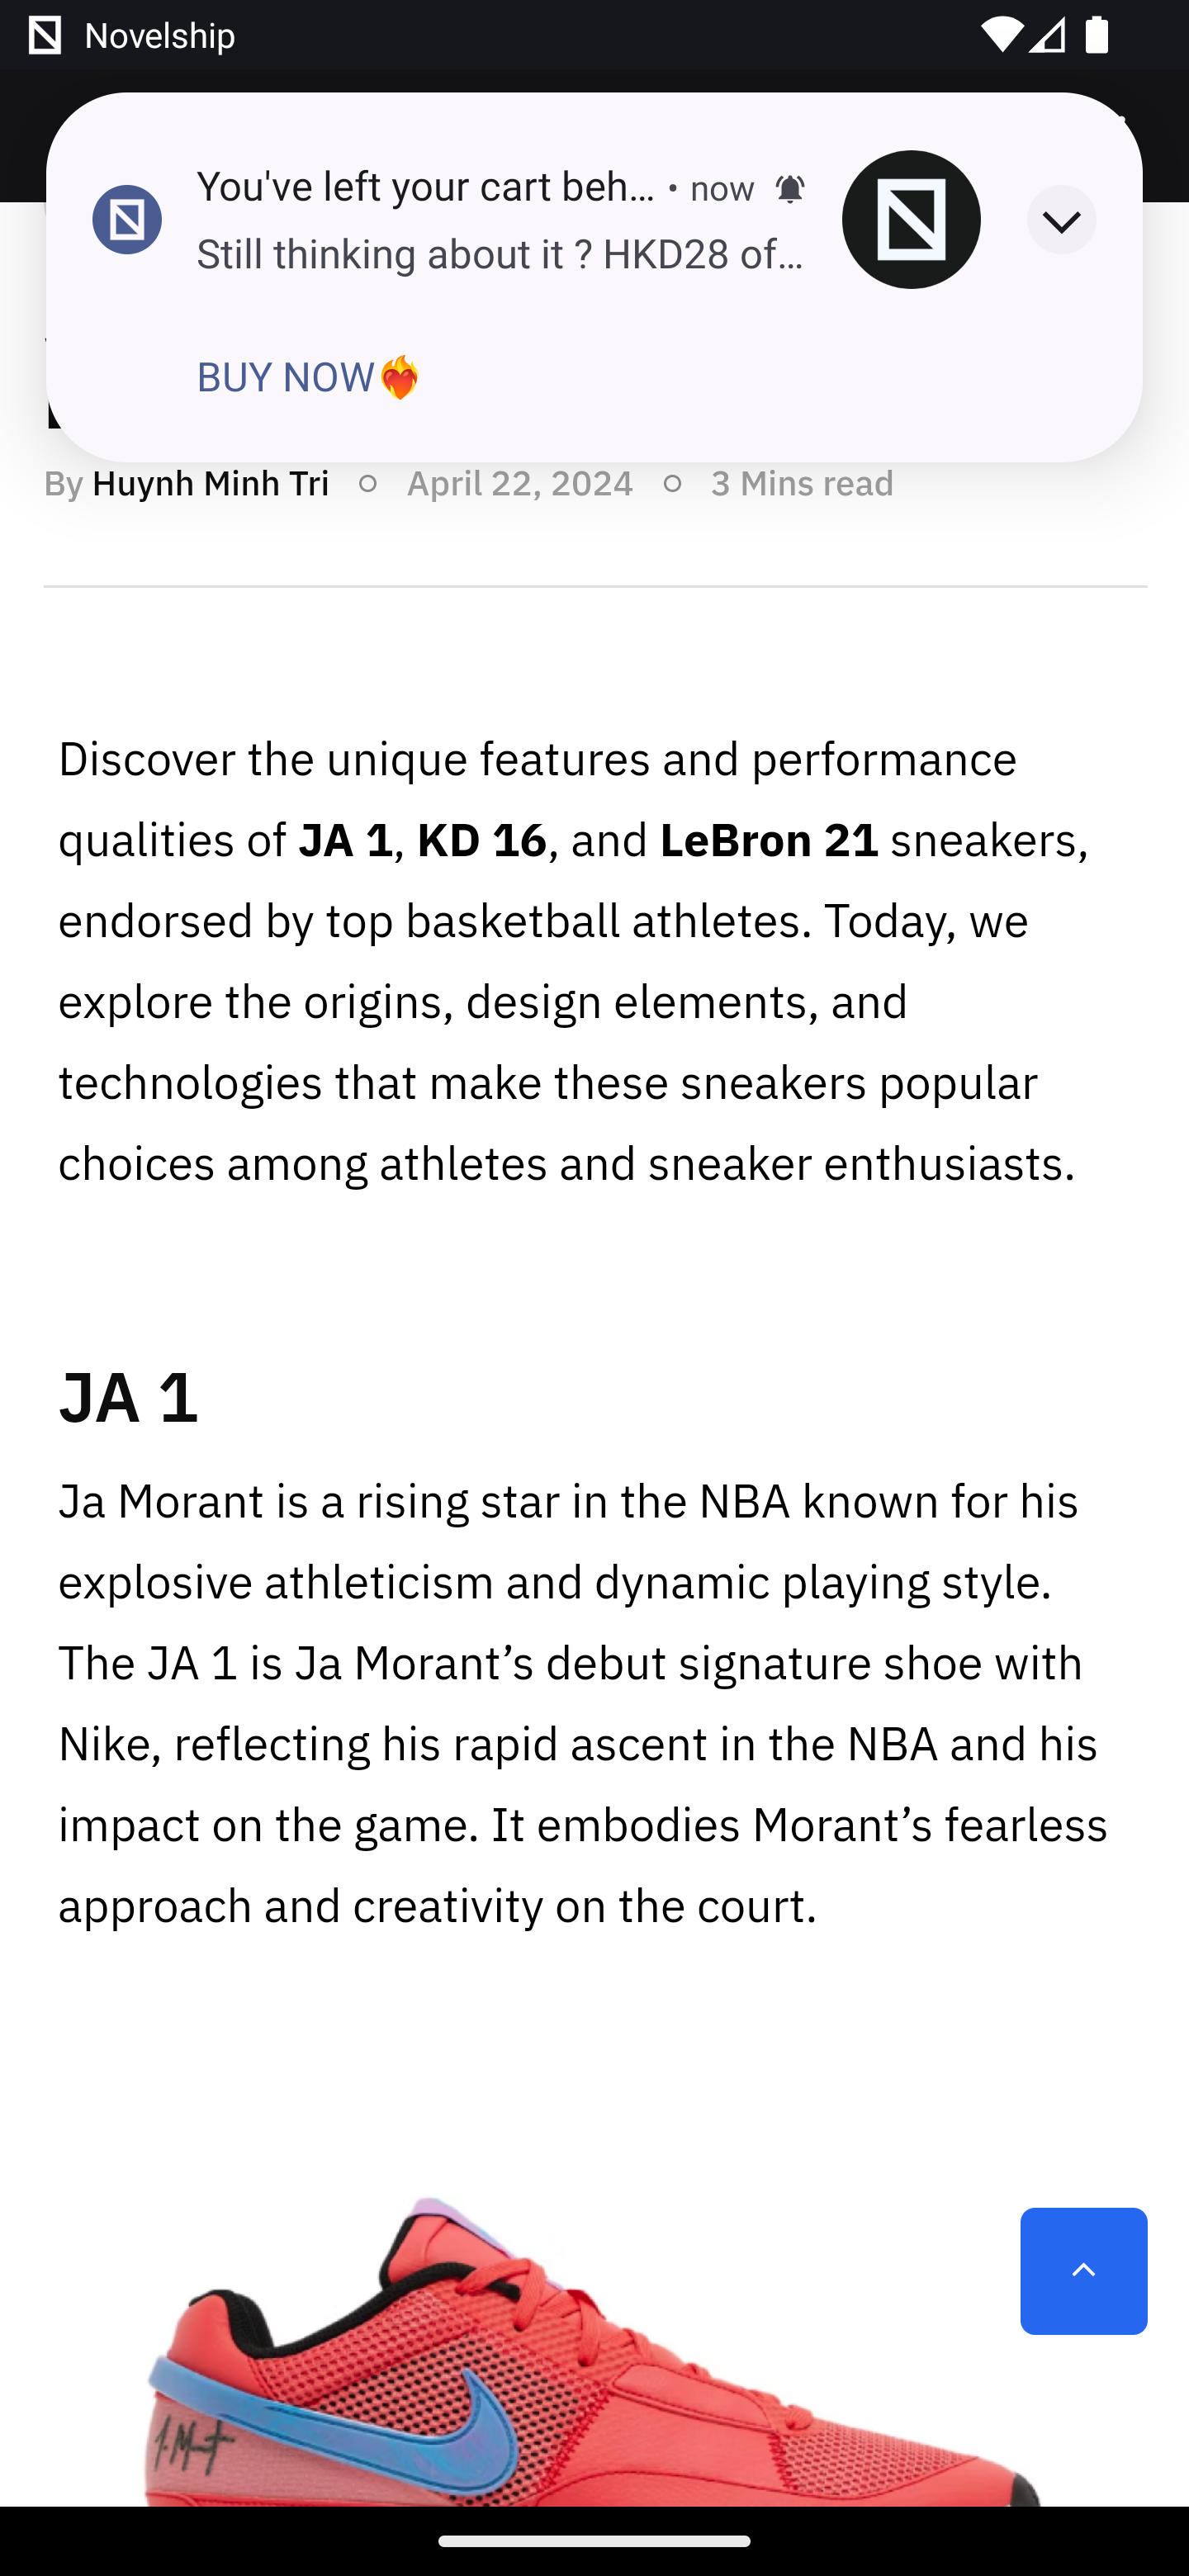  I want to click on Huynh Minh Tri, so click(210, 482).